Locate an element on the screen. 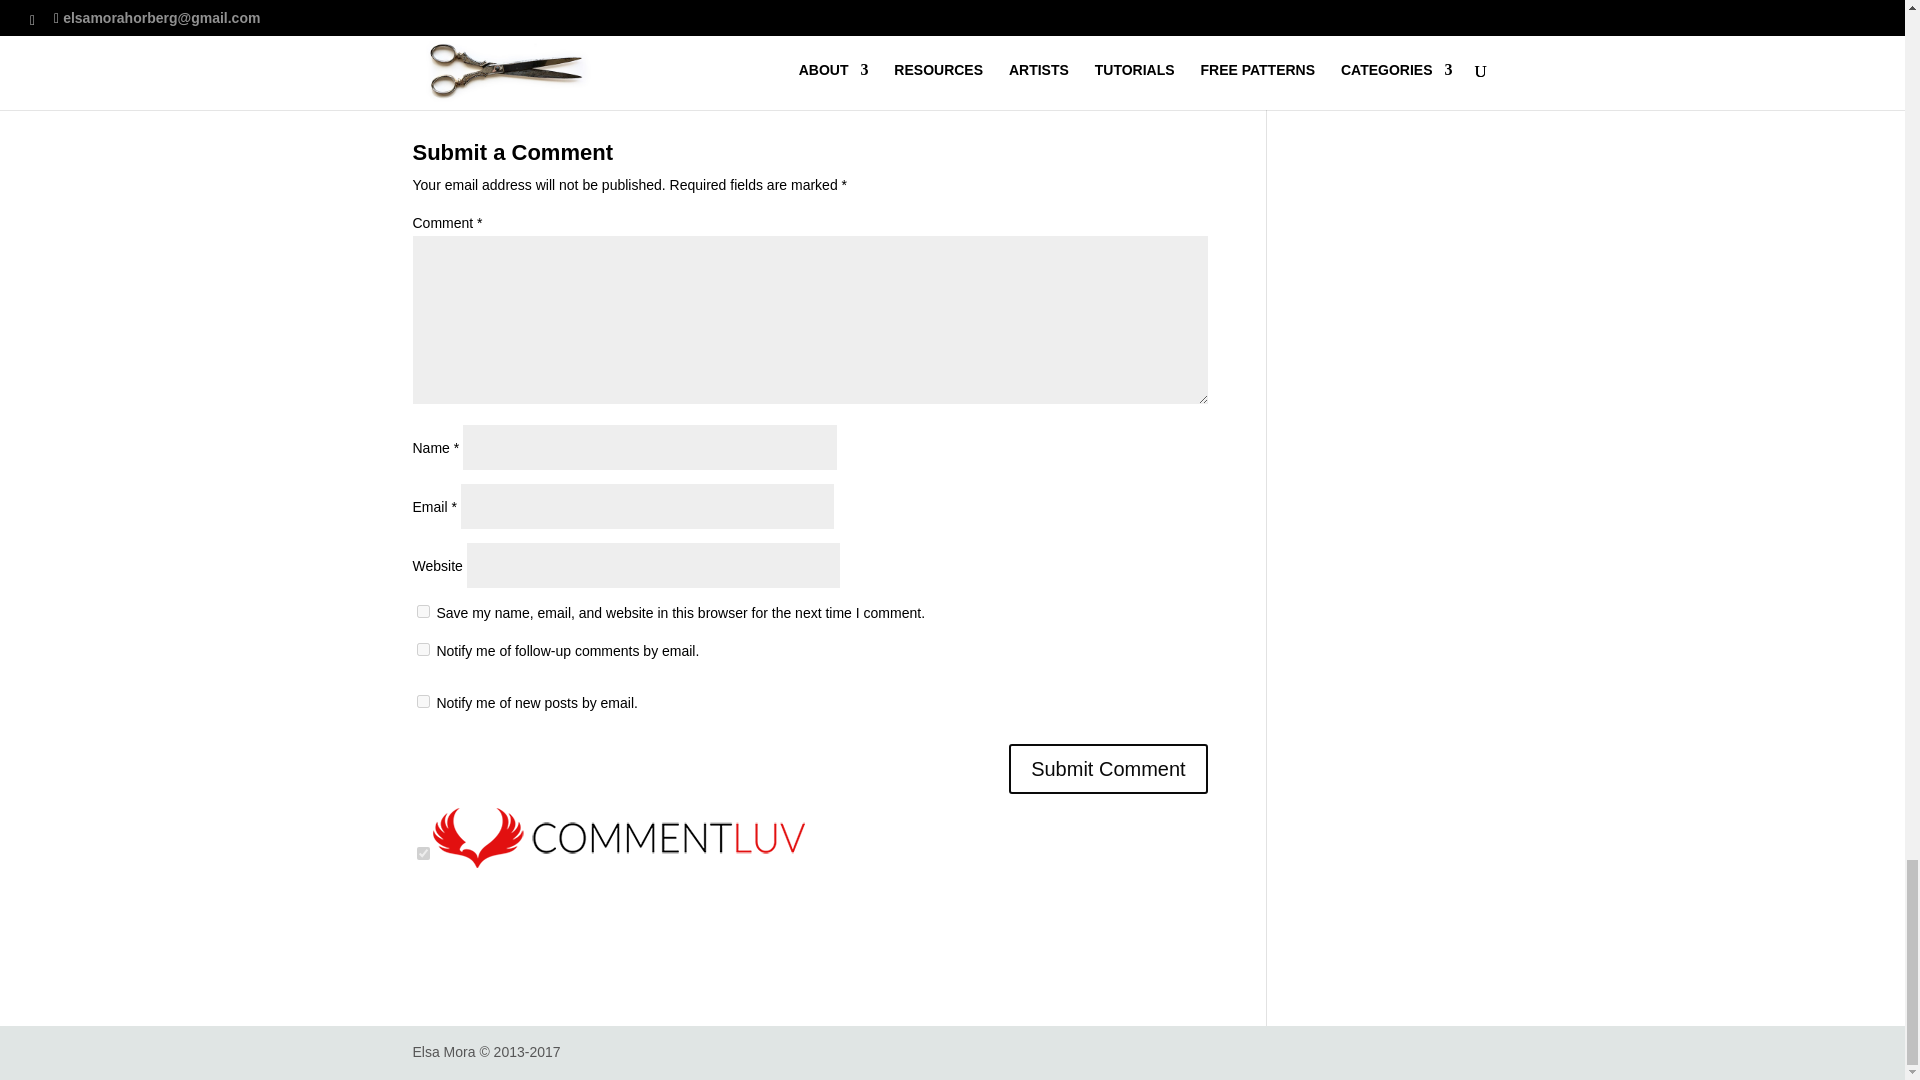 This screenshot has width=1920, height=1080. Submit Comment is located at coordinates (1108, 768).